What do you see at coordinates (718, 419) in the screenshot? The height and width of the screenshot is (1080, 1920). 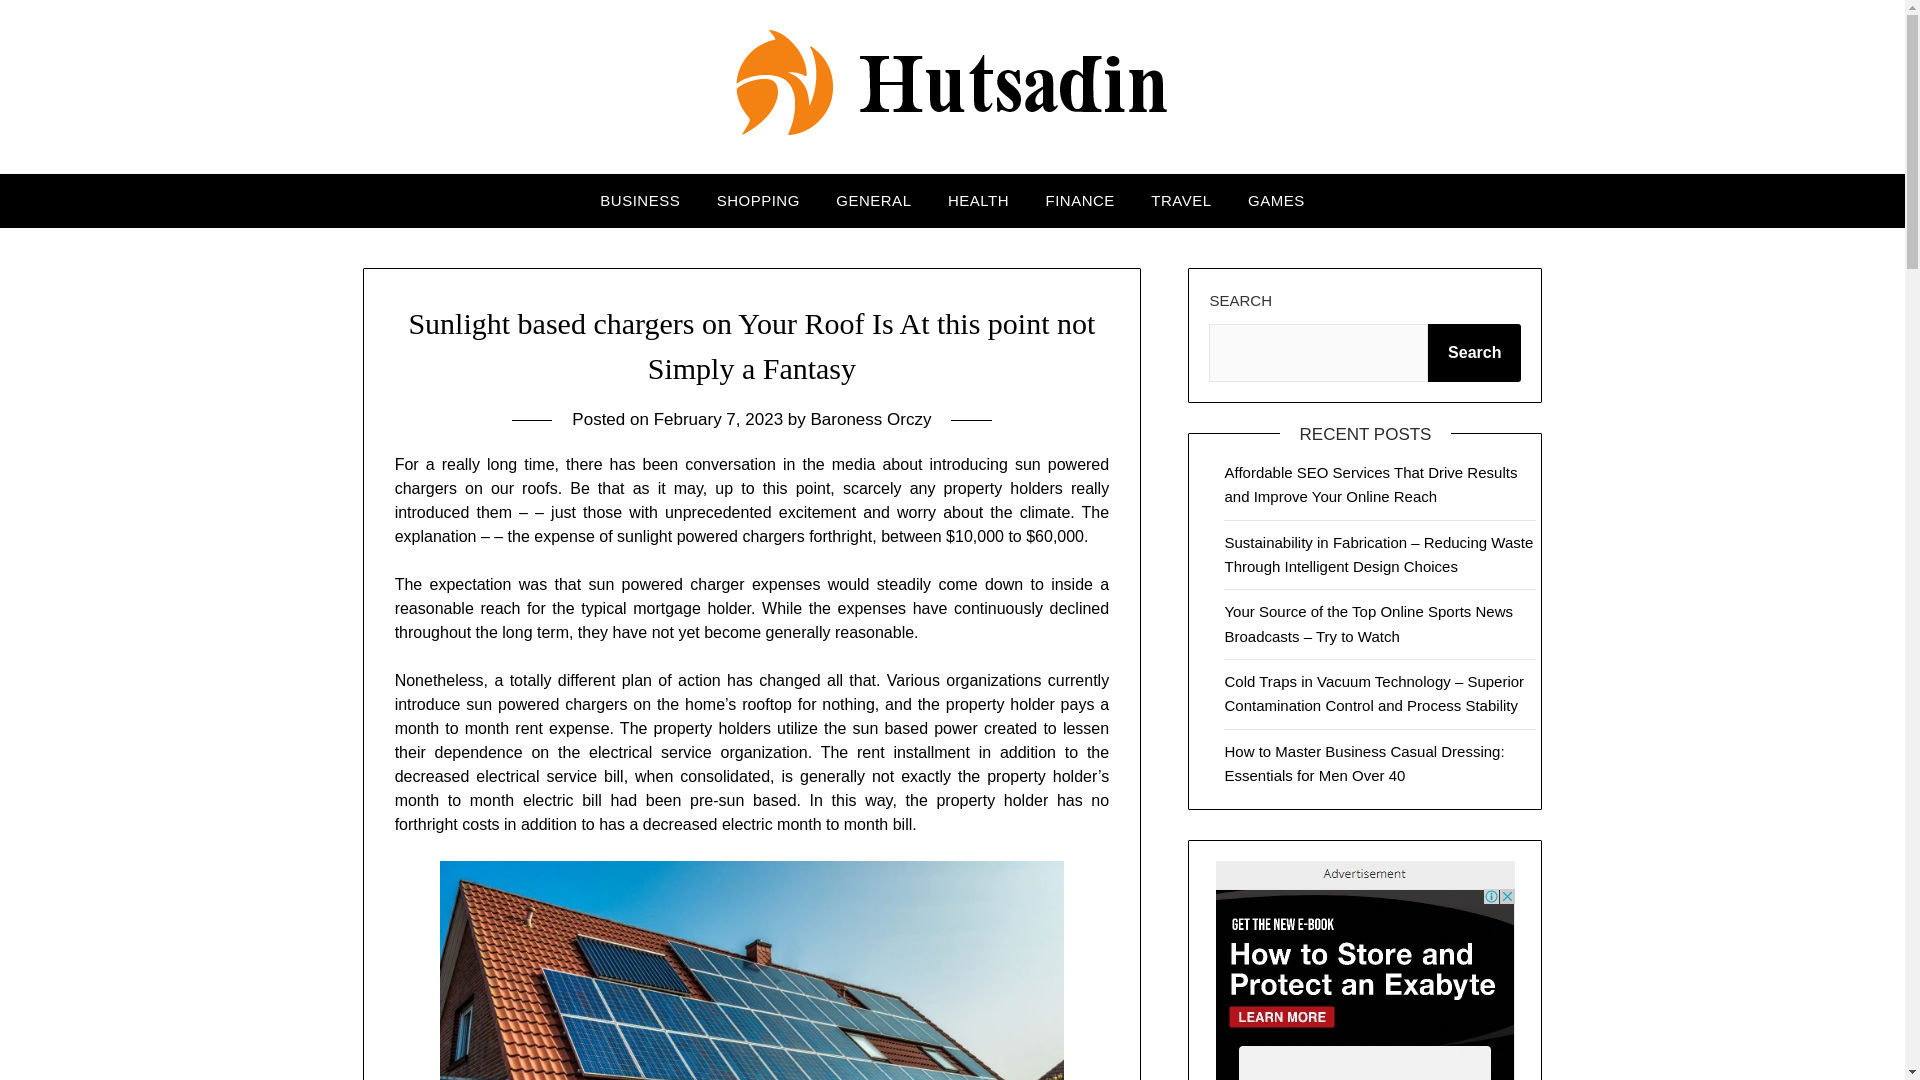 I see `February 7, 2023` at bounding box center [718, 419].